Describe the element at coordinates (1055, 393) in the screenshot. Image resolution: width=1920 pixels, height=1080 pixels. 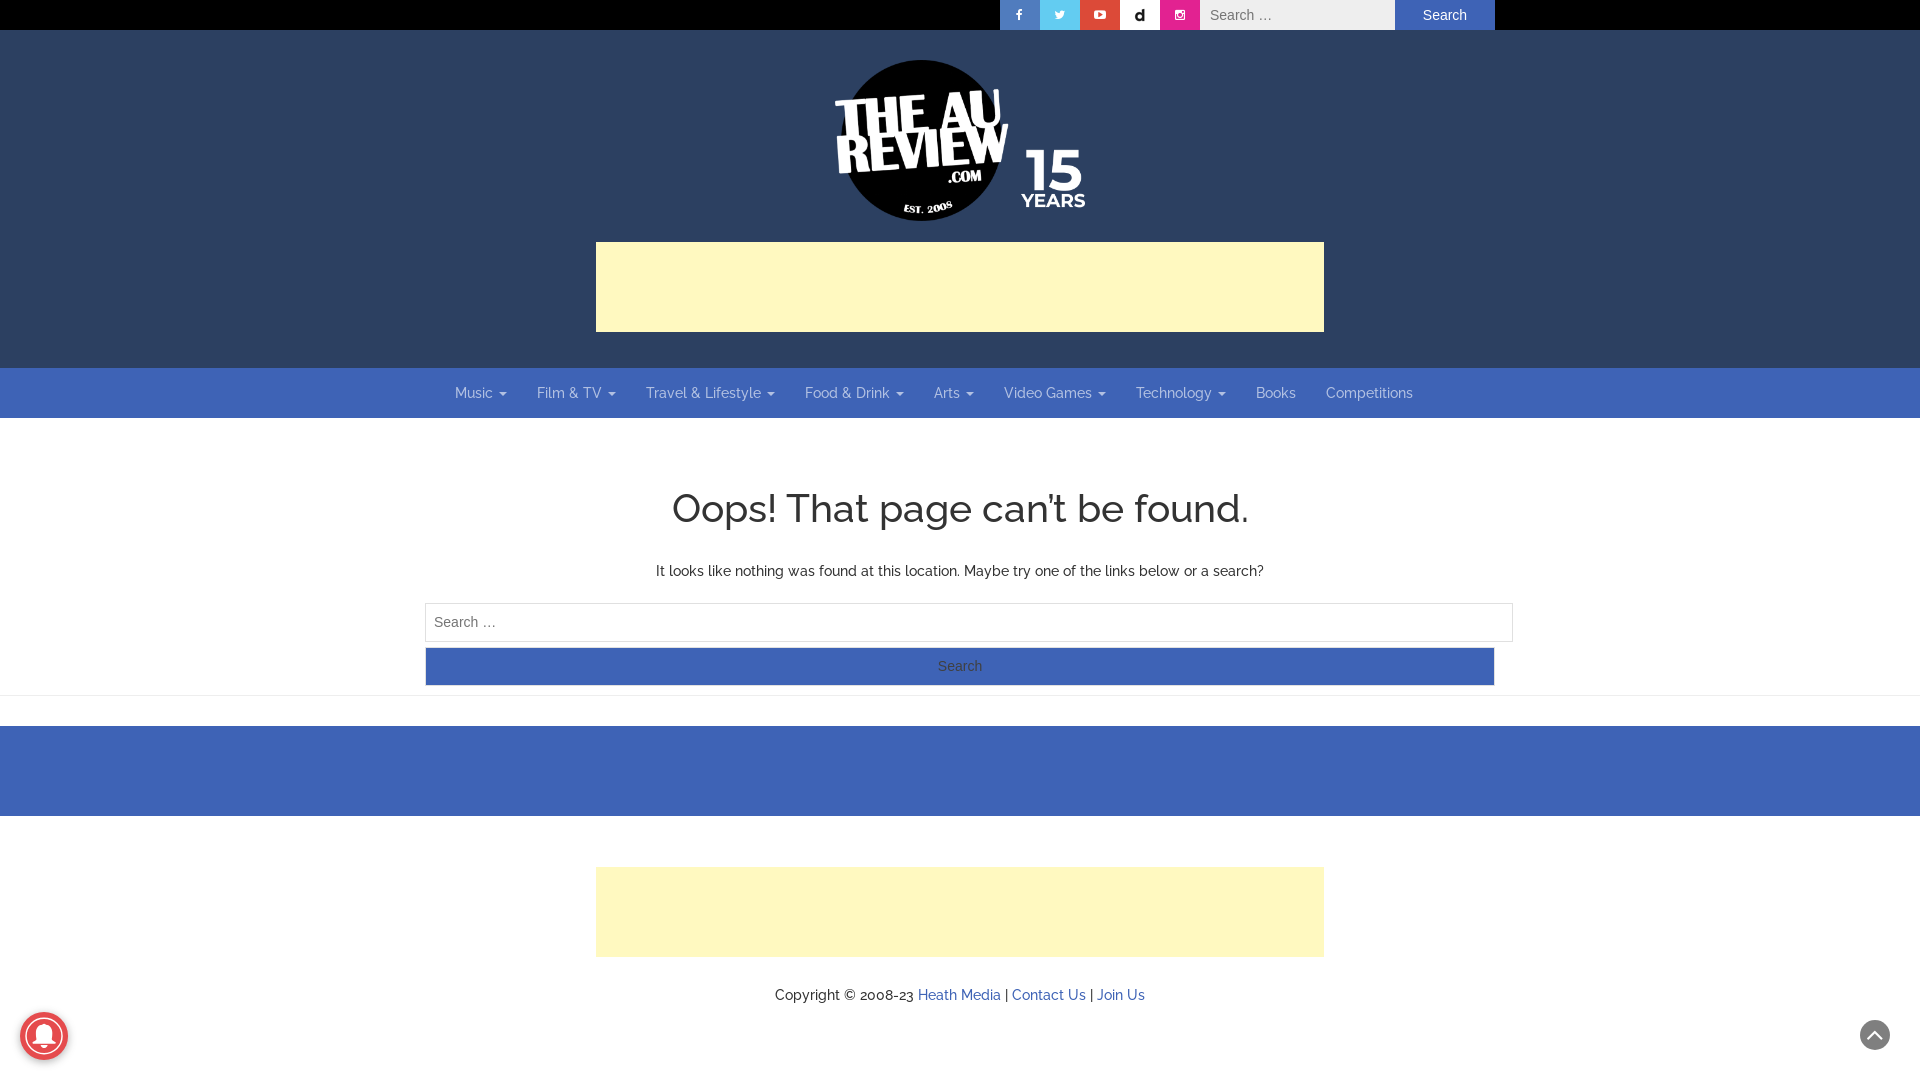
I see `Video Games` at that location.